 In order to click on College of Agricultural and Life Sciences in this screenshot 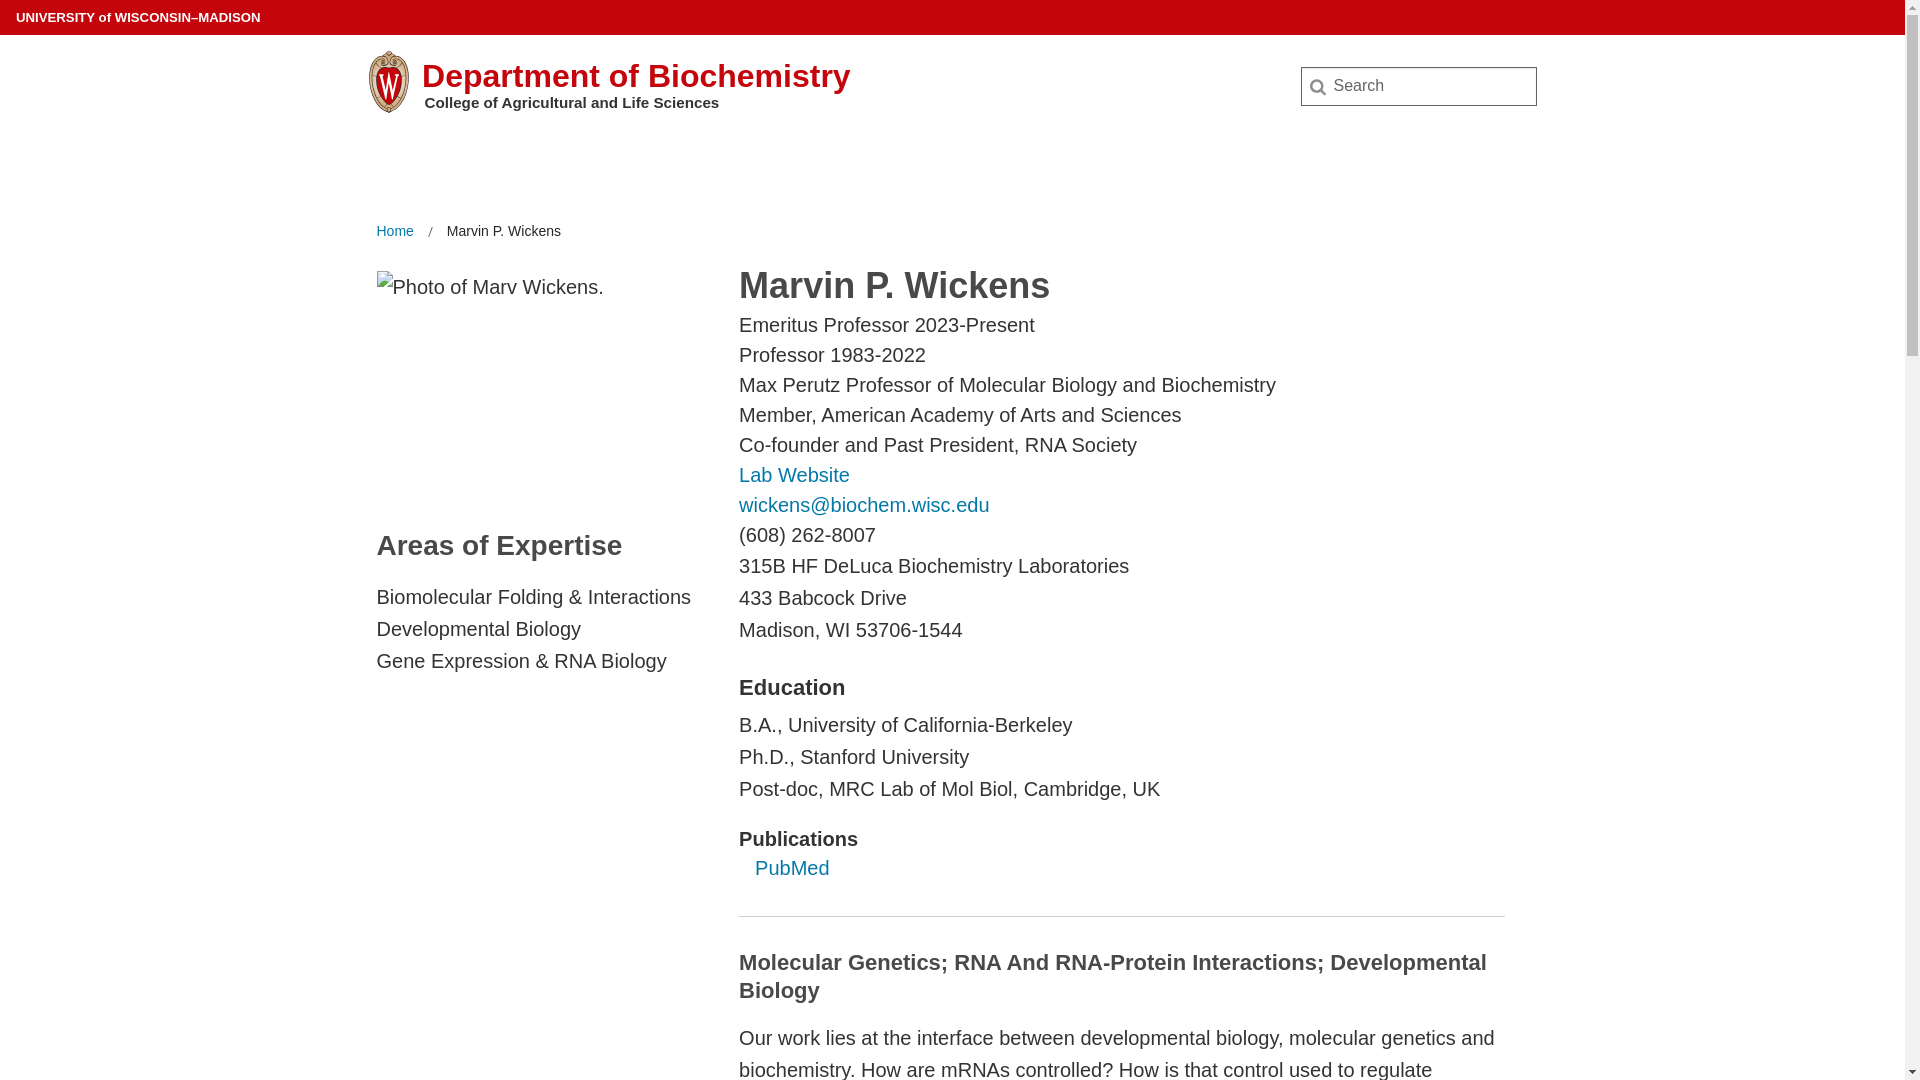, I will do `click(571, 102)`.